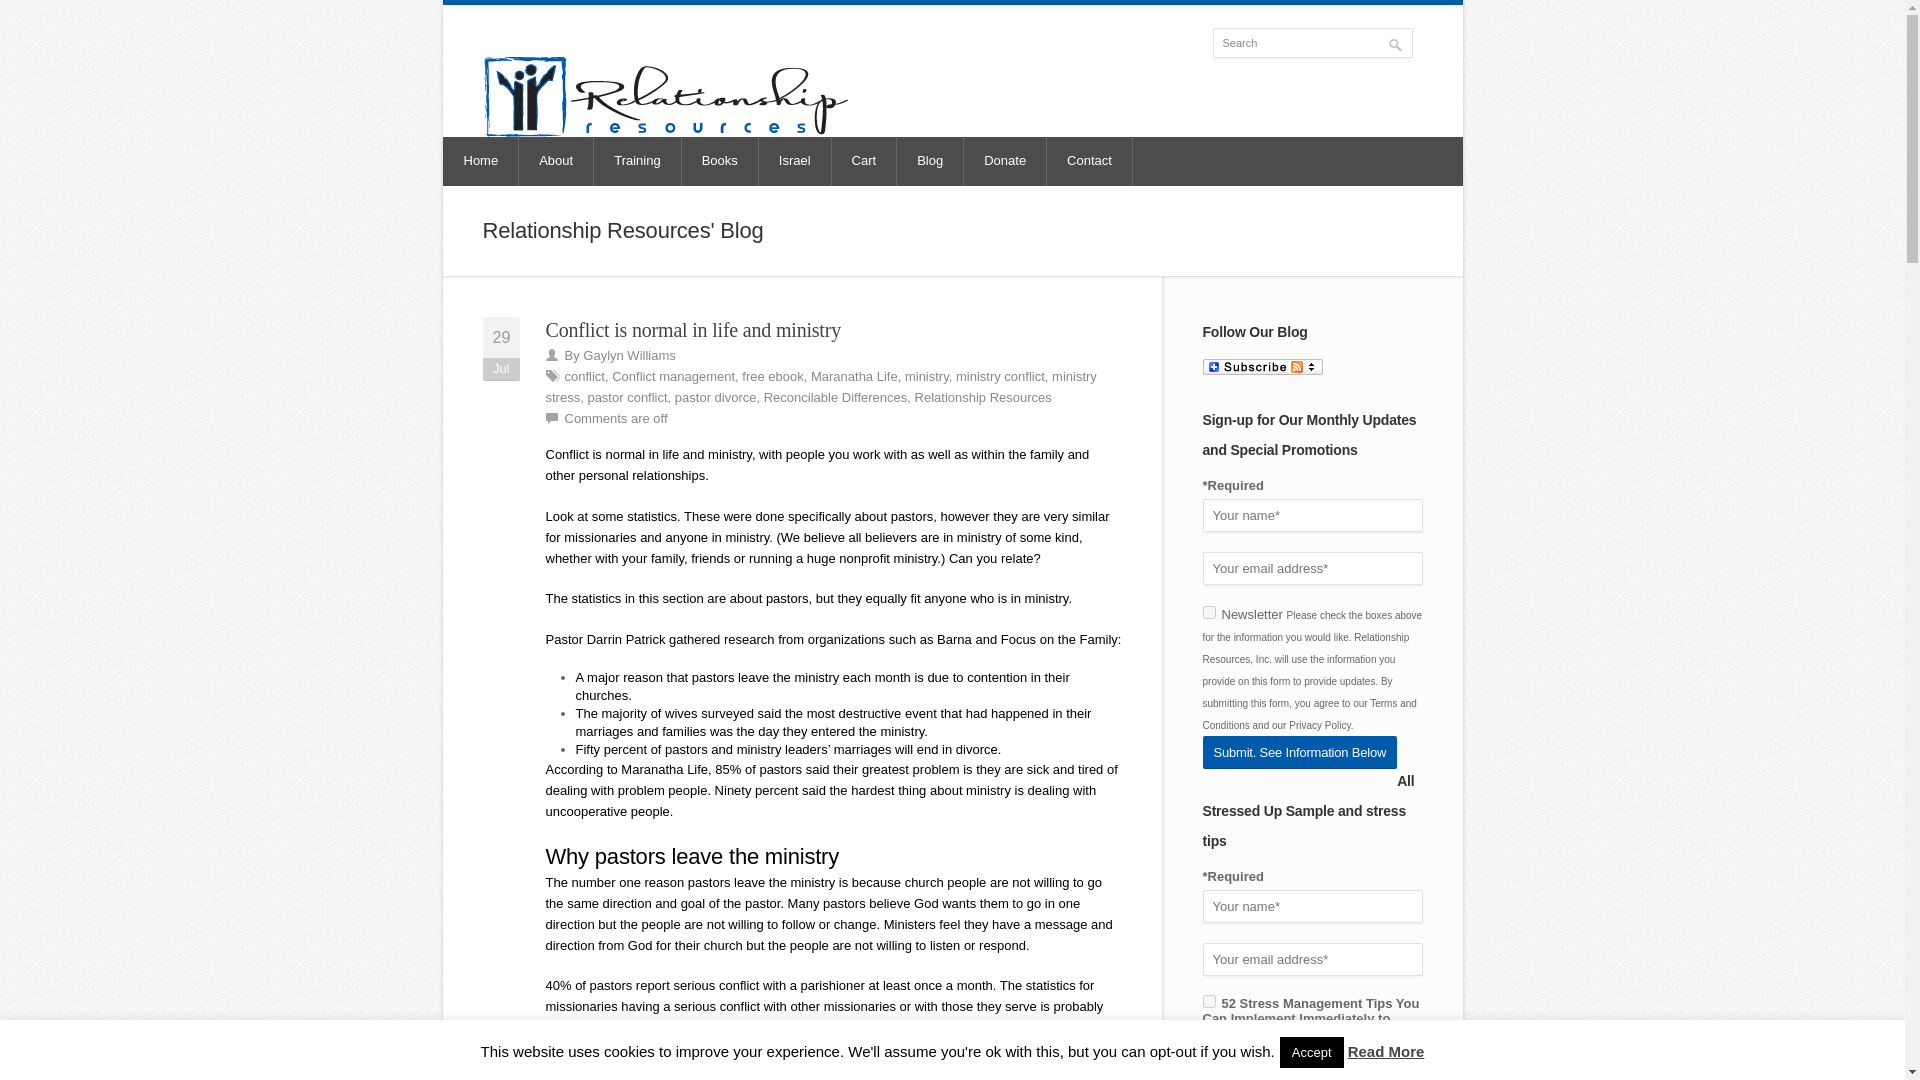 The height and width of the screenshot is (1080, 1920). What do you see at coordinates (1089, 161) in the screenshot?
I see `Contact` at bounding box center [1089, 161].